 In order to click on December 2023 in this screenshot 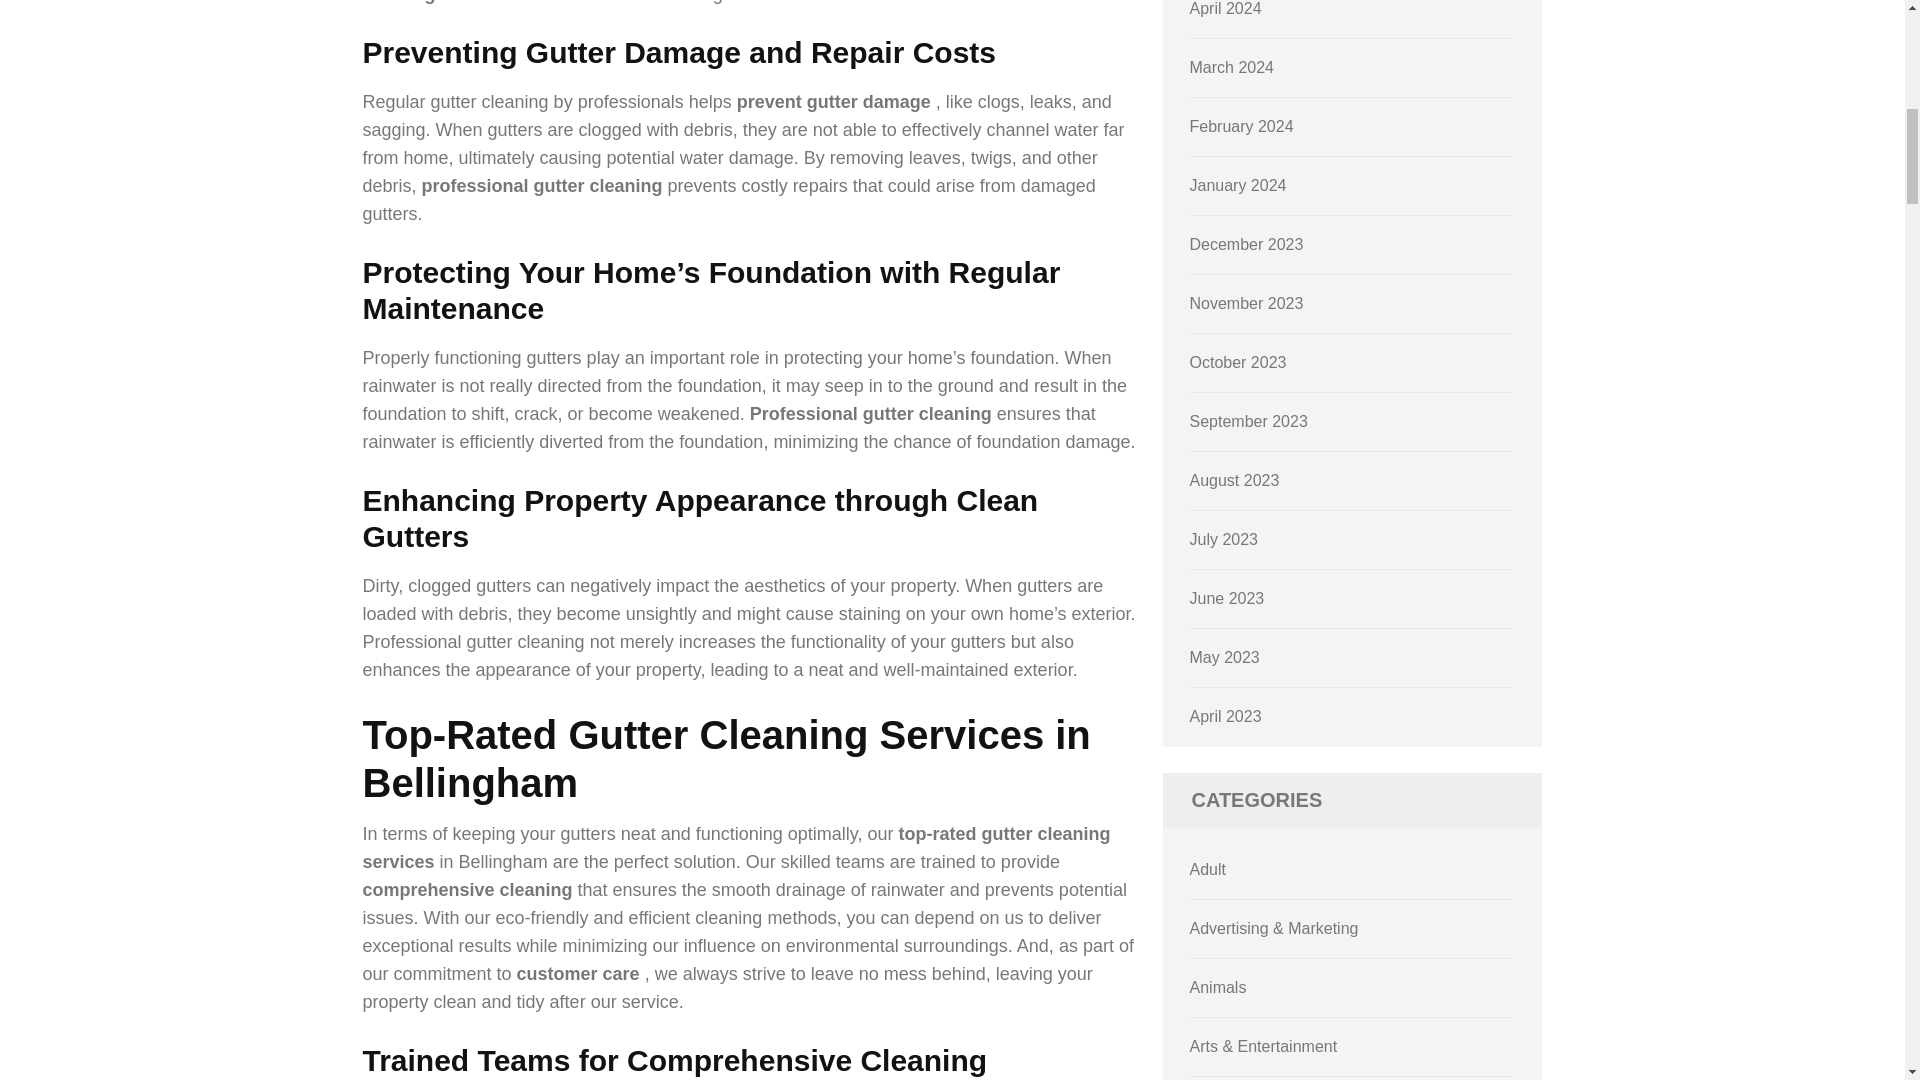, I will do `click(1246, 244)`.